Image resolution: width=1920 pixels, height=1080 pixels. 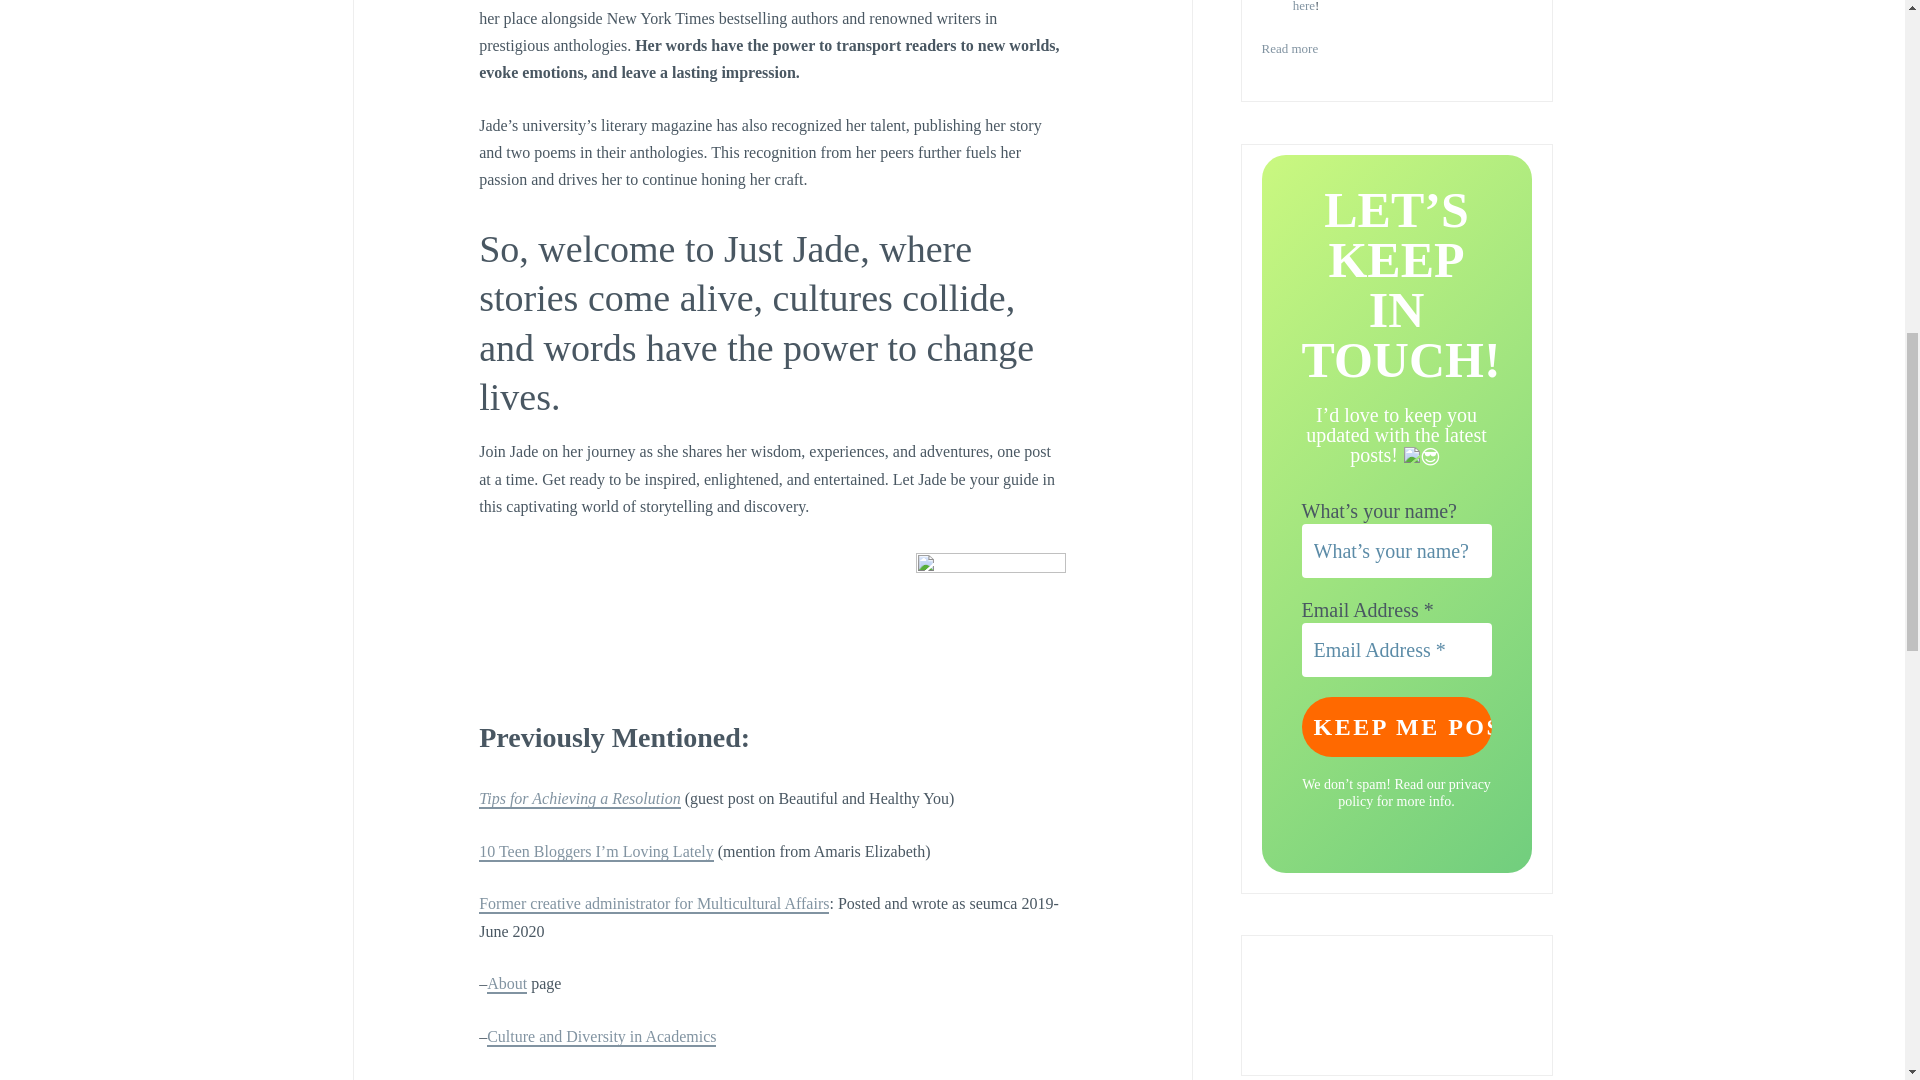 I want to click on Check out my post here, so click(x=1404, y=8).